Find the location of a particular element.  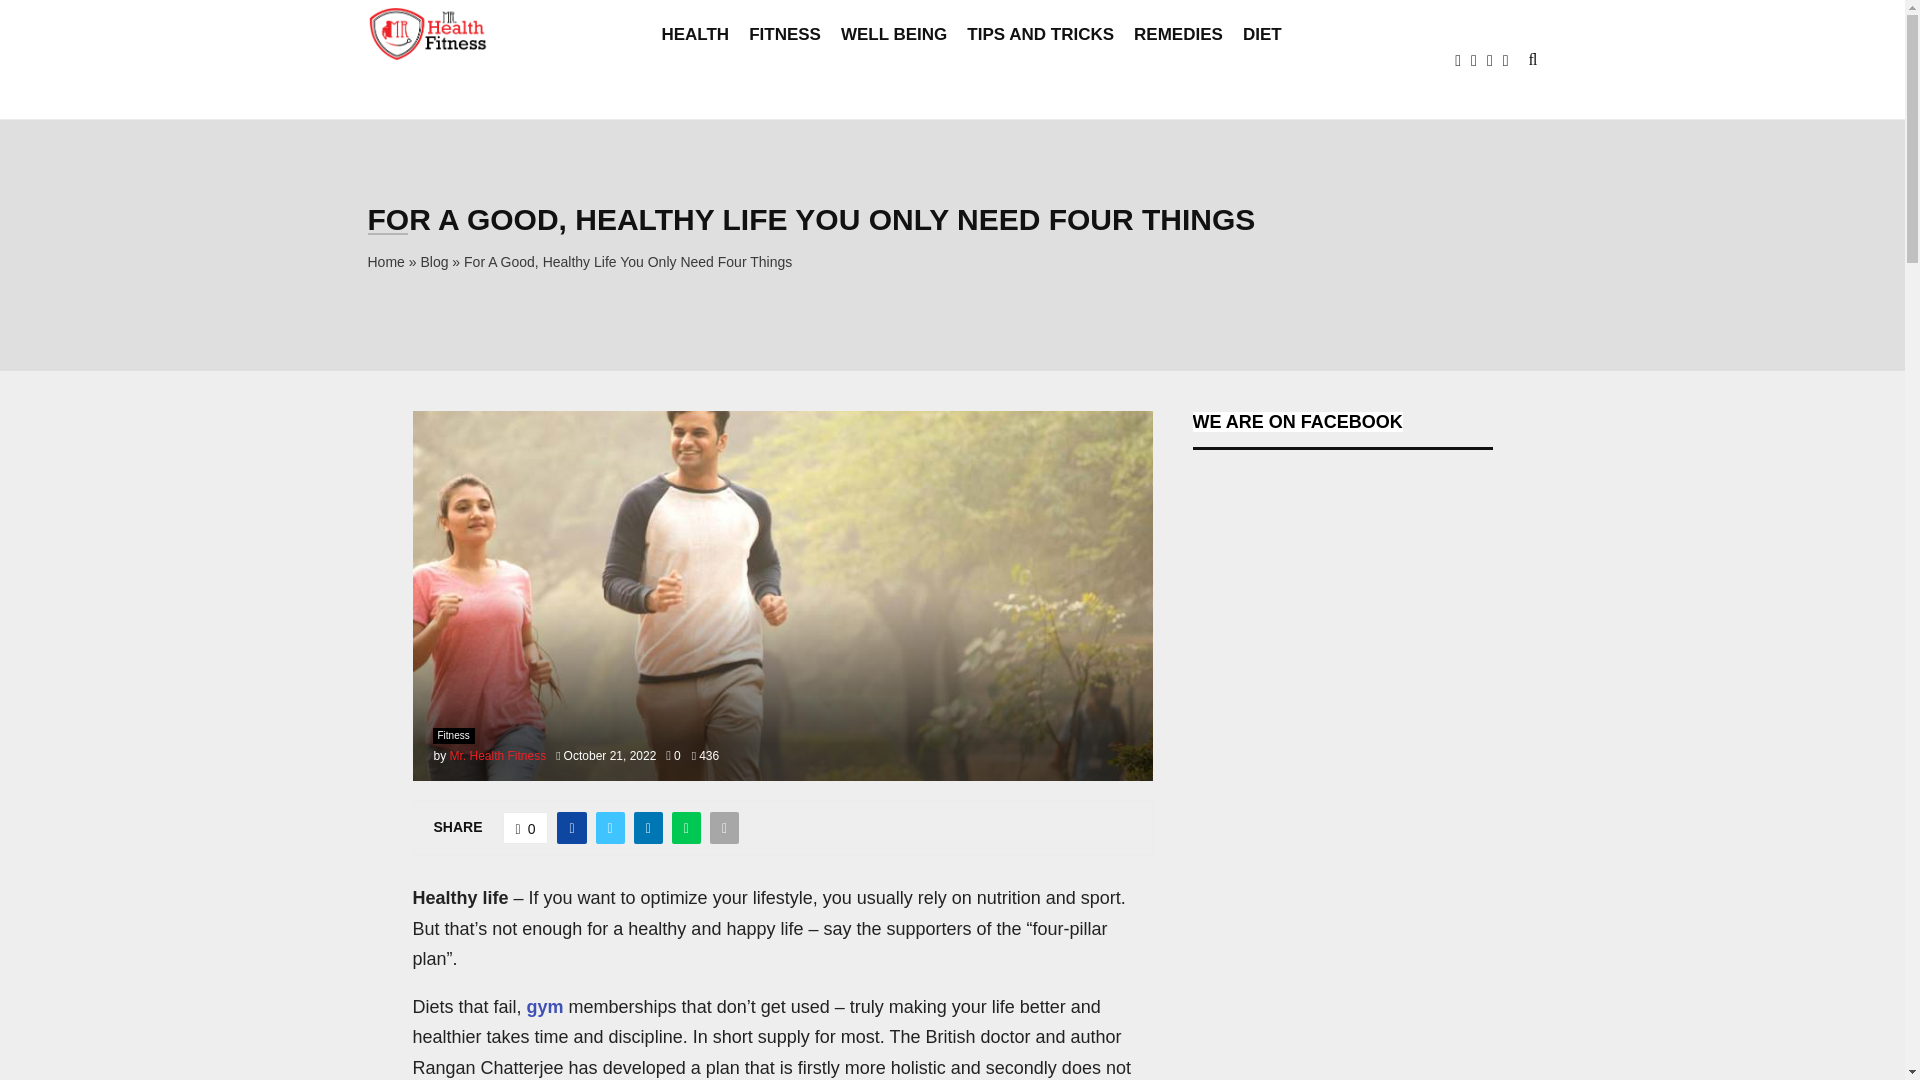

Mr. Health Fitness is located at coordinates (498, 756).